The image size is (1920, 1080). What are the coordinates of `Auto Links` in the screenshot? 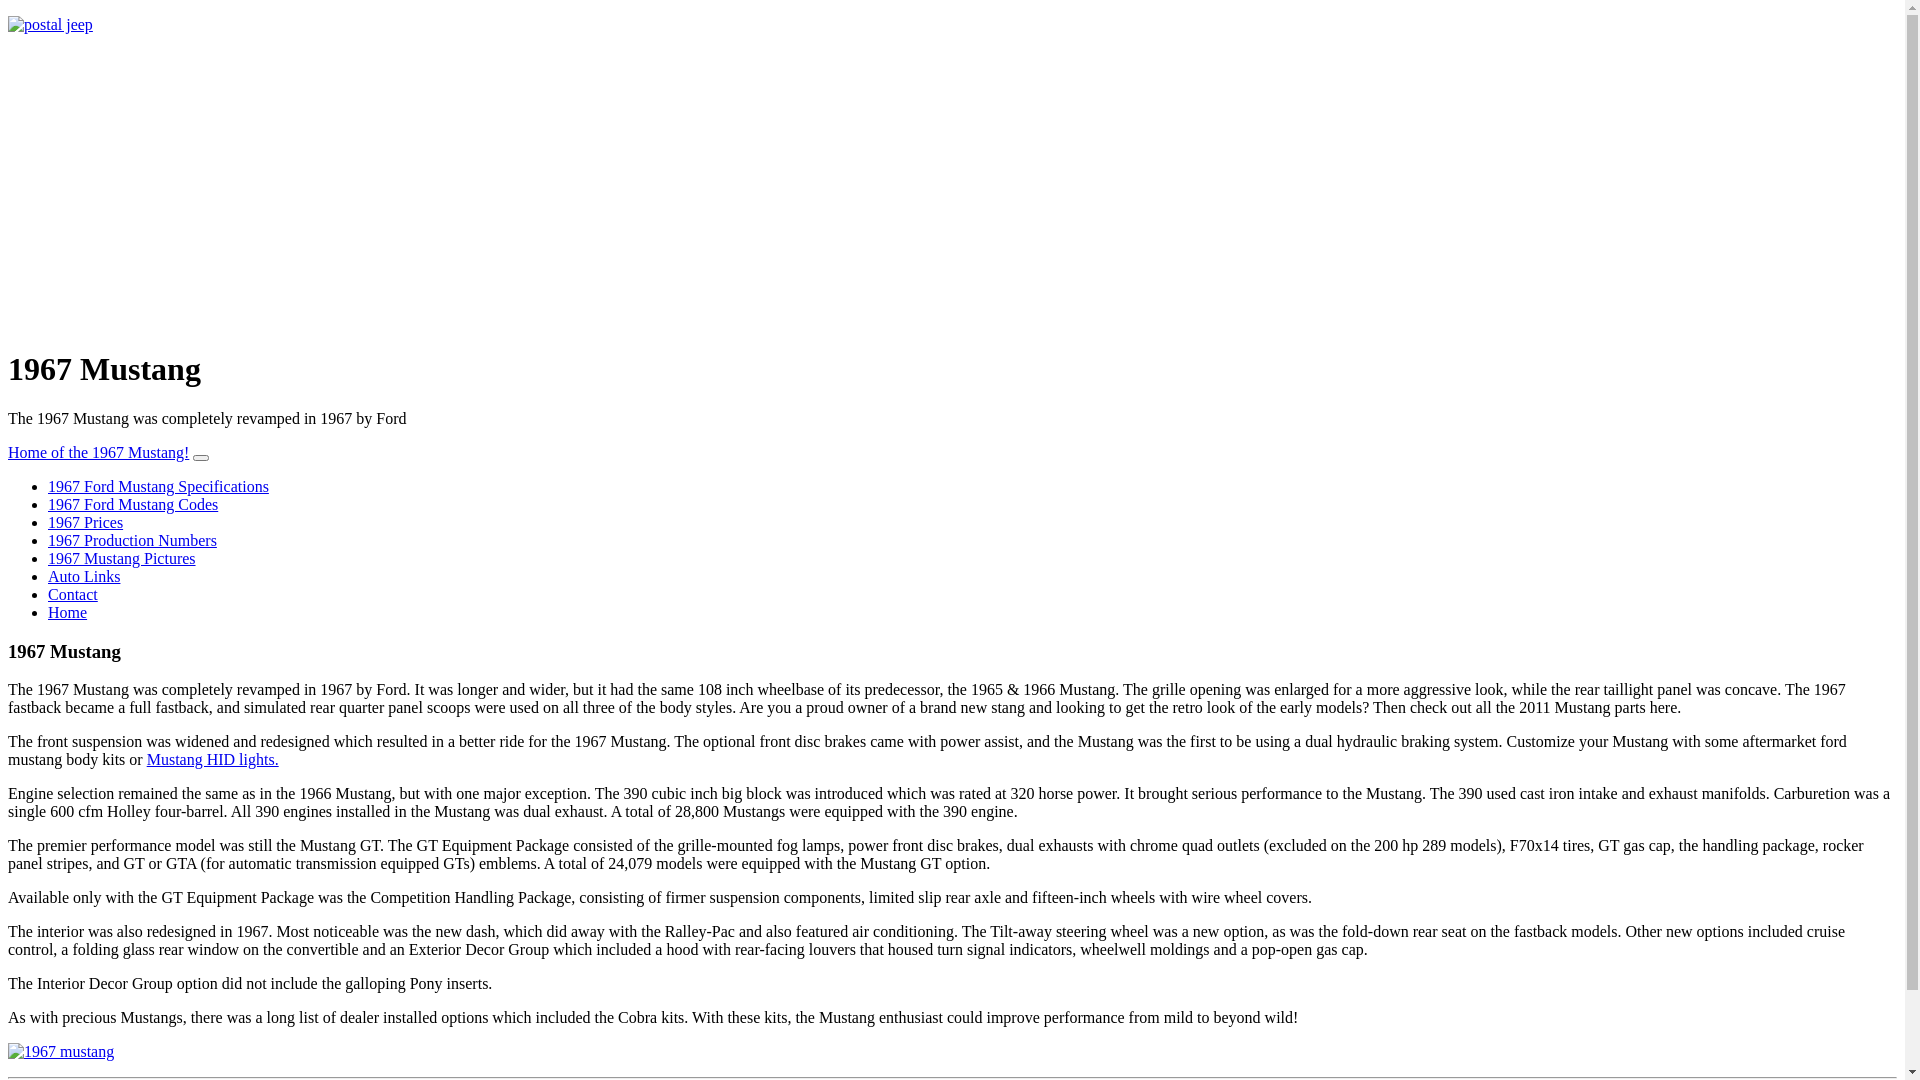 It's located at (84, 576).